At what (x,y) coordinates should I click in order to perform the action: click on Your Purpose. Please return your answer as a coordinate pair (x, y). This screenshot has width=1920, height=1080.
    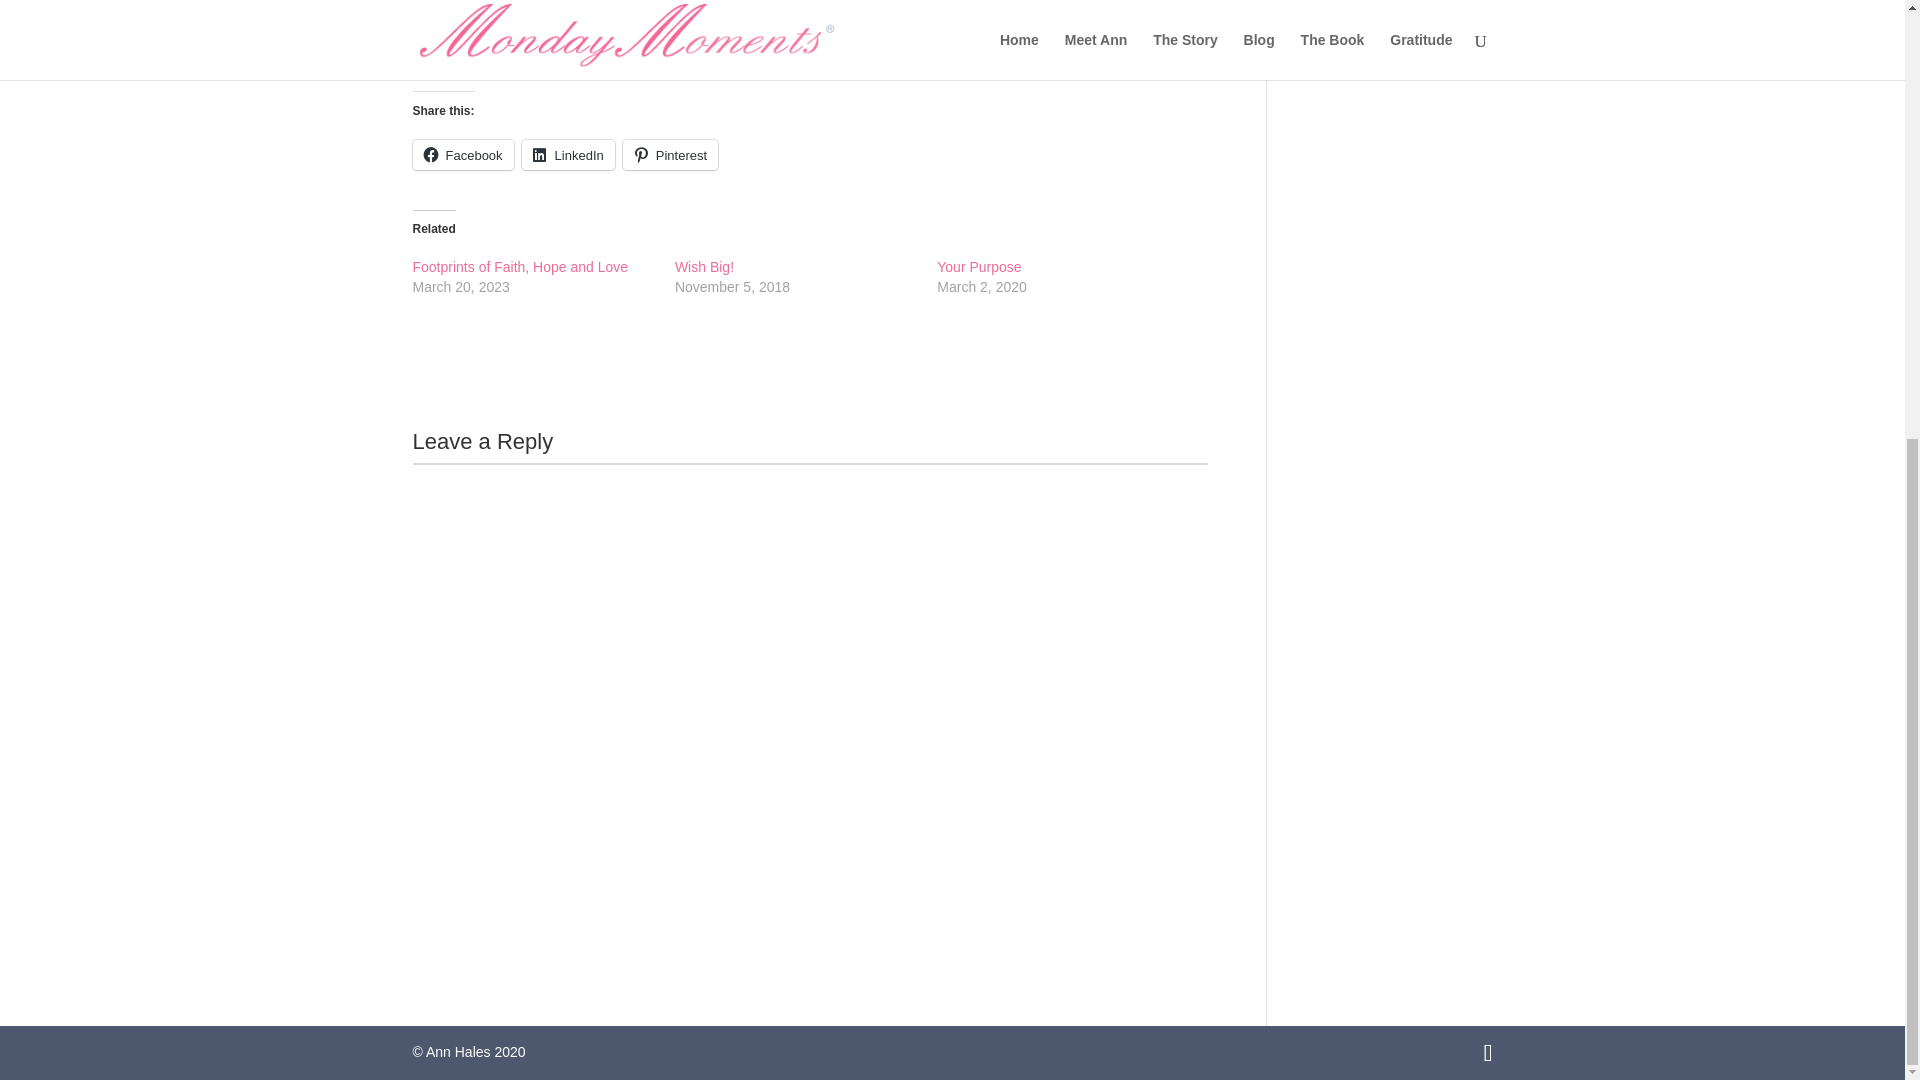
    Looking at the image, I should click on (978, 267).